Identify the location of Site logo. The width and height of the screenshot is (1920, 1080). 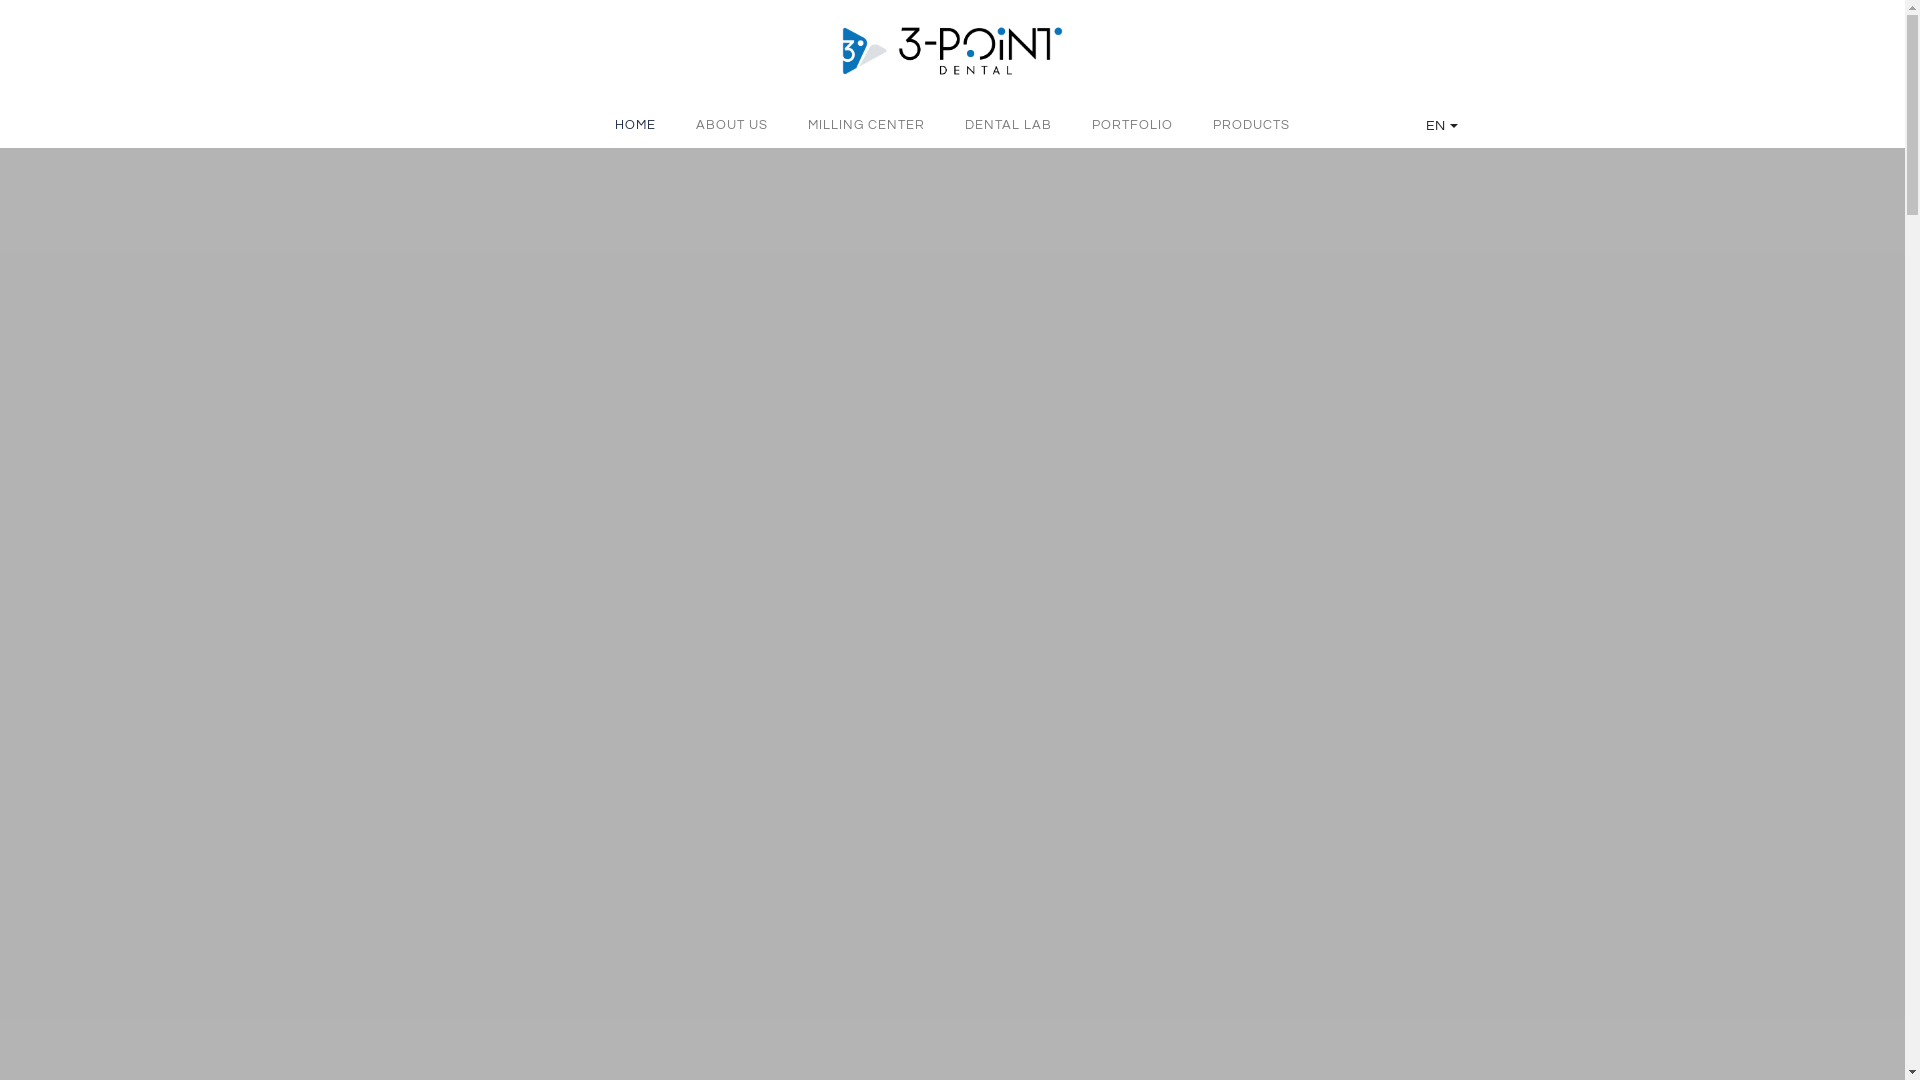
(952, 50).